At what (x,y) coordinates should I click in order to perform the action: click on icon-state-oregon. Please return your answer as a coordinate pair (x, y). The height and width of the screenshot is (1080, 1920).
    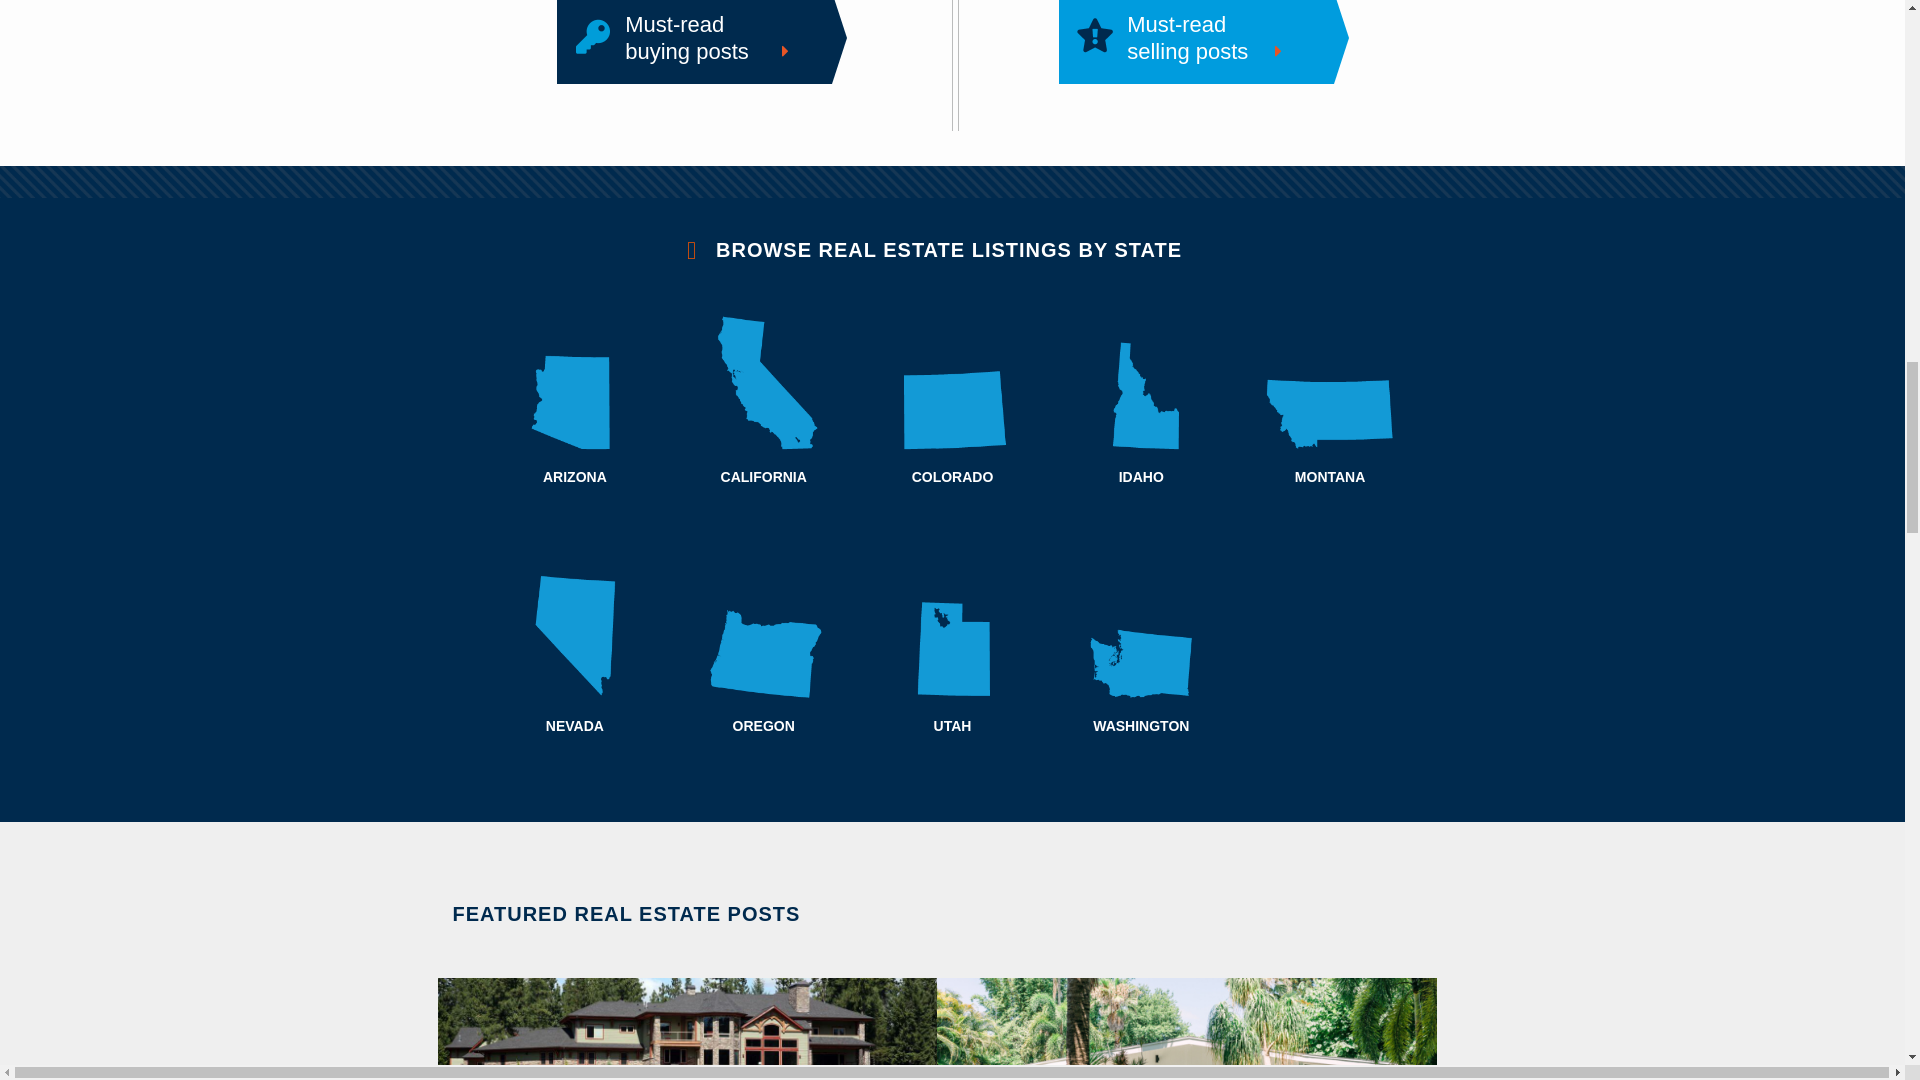
    Looking at the image, I should click on (763, 632).